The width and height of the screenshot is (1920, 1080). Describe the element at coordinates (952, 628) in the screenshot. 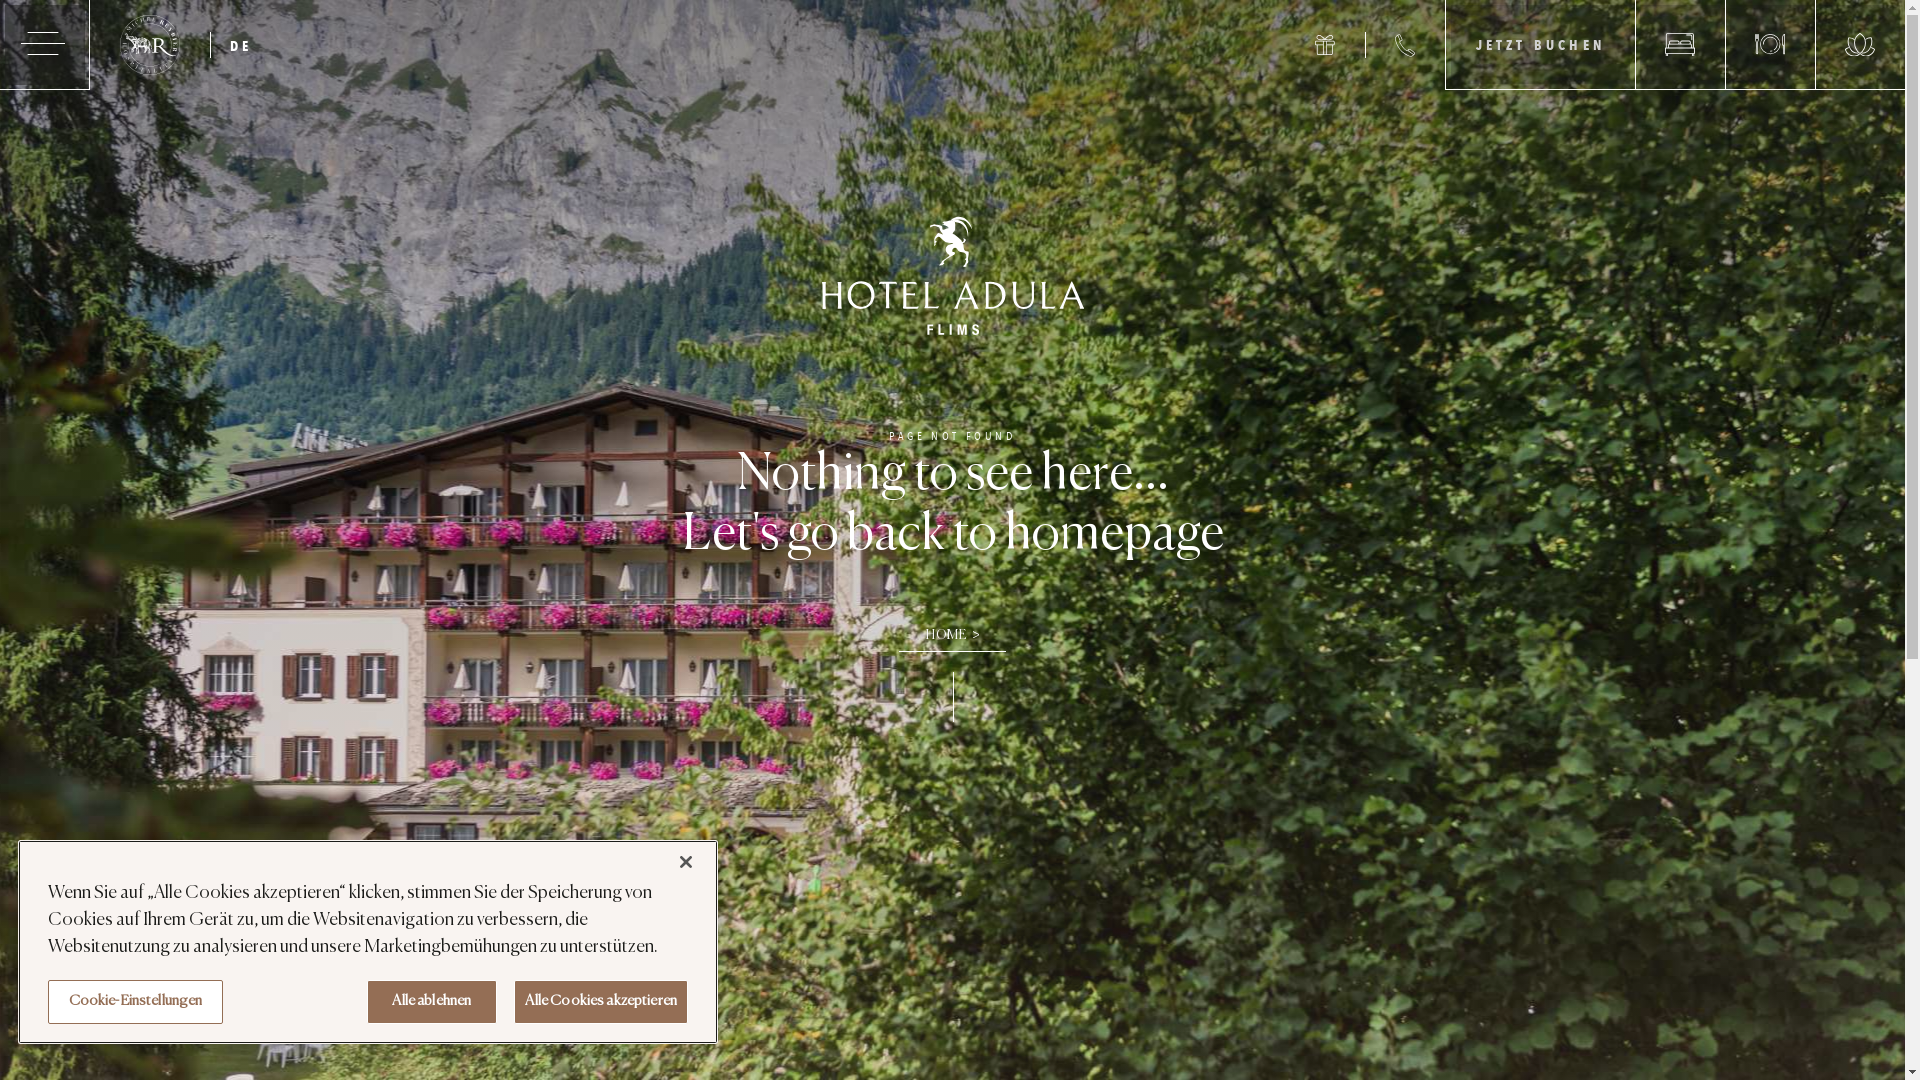

I see `HOME` at that location.